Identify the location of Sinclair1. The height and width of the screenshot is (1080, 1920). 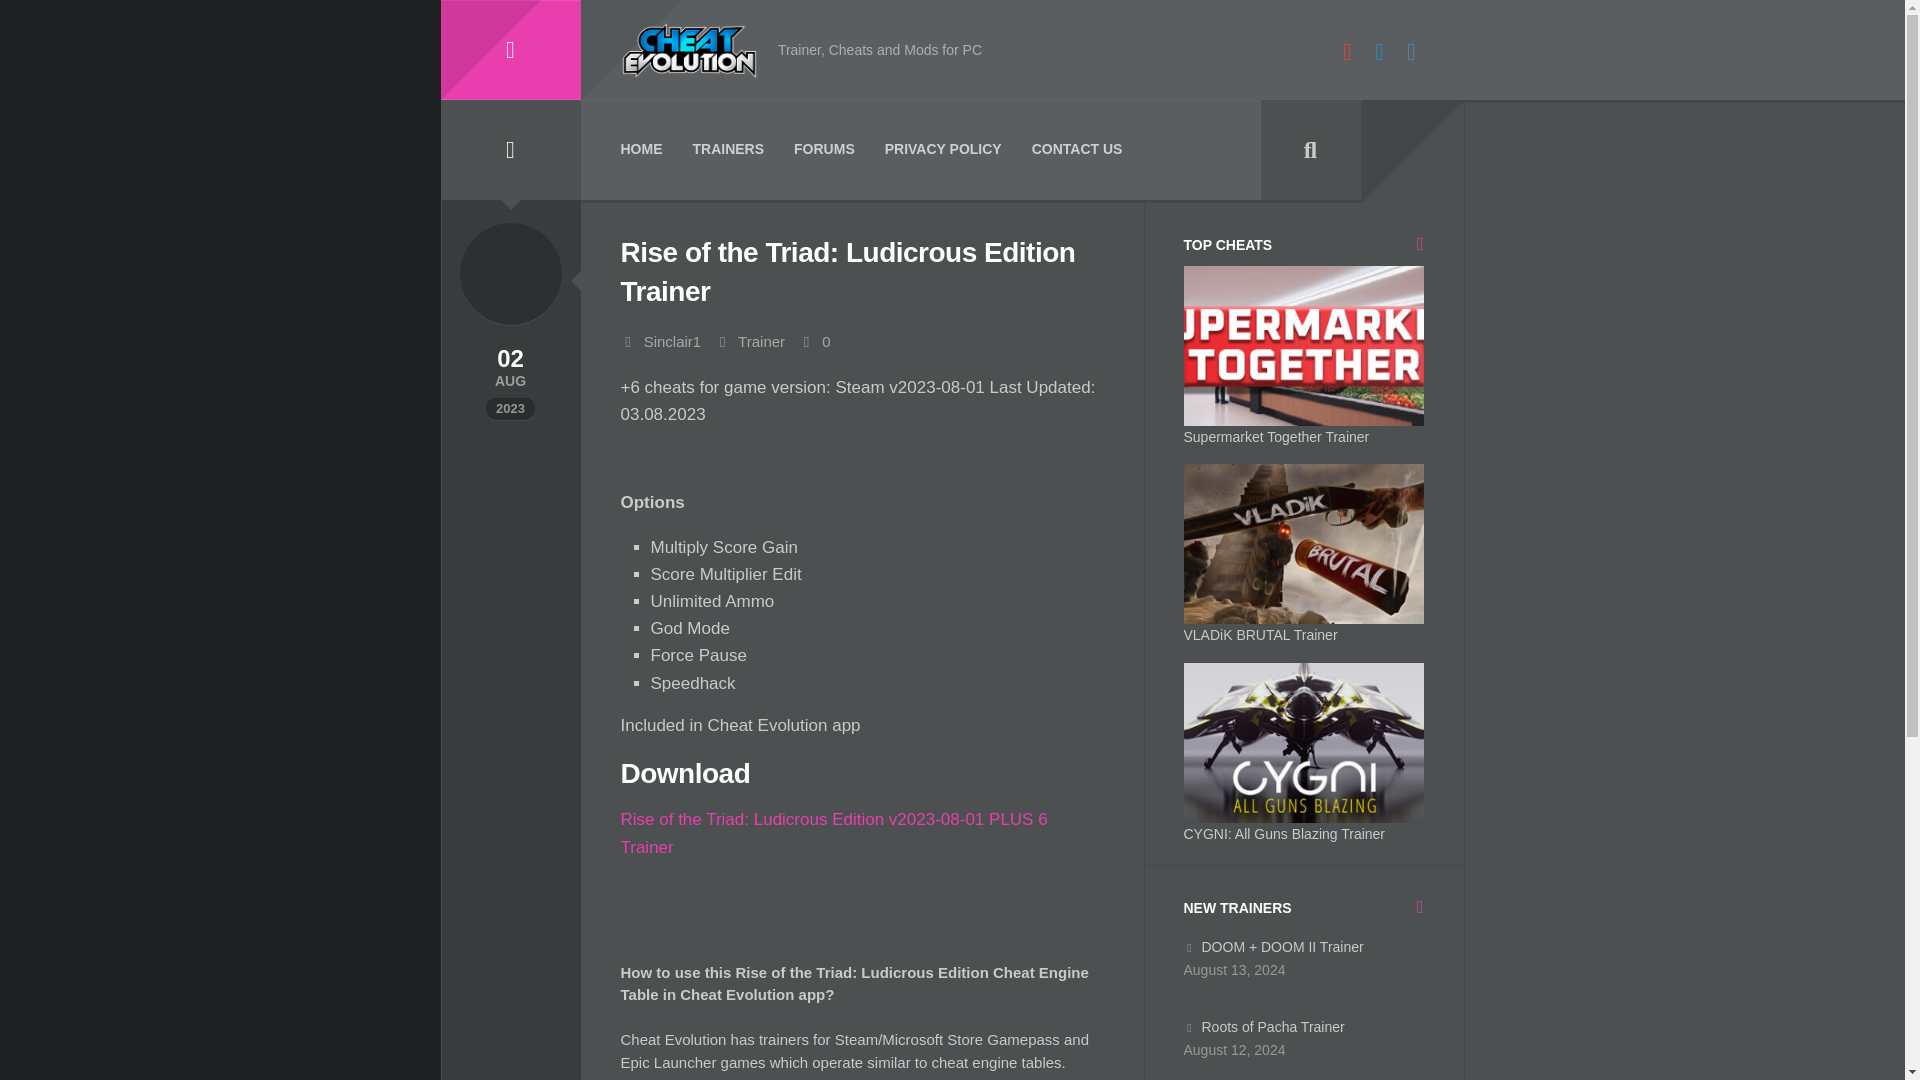
(672, 340).